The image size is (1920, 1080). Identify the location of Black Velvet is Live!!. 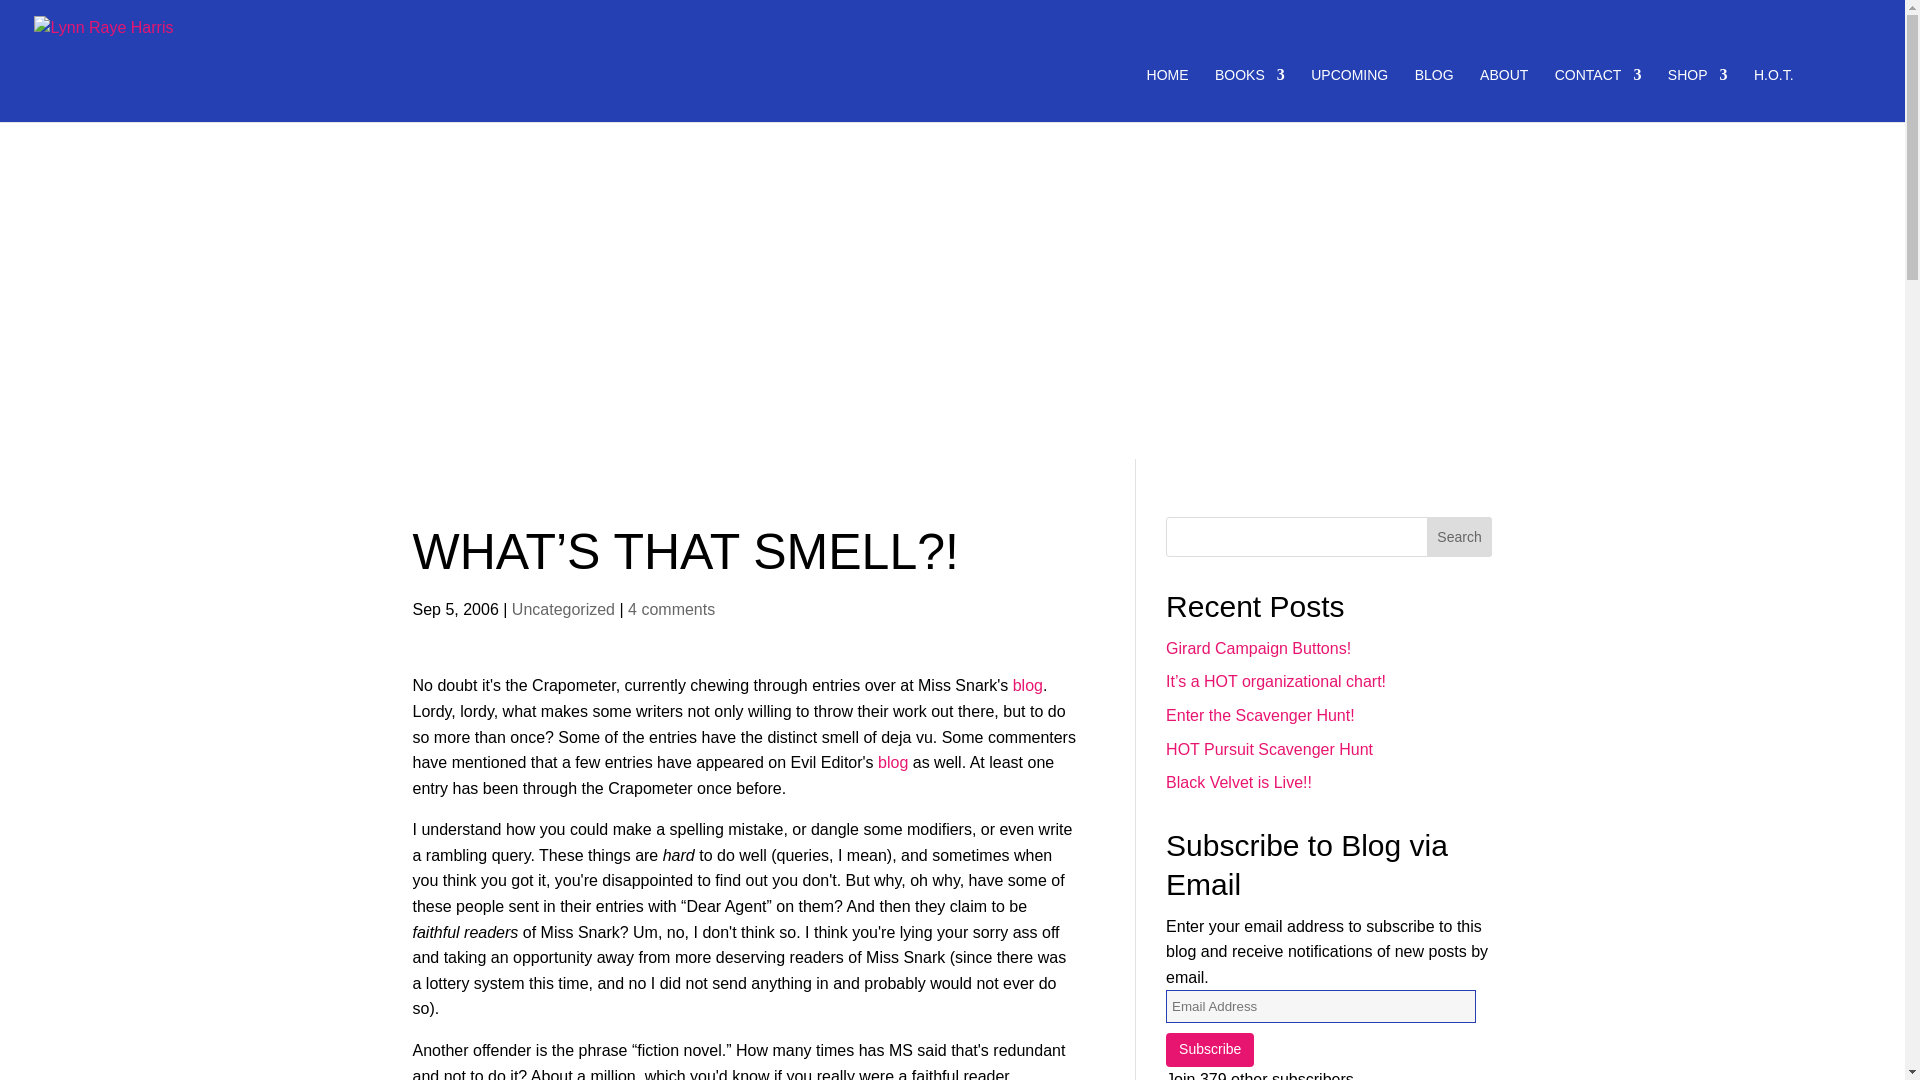
(1238, 782).